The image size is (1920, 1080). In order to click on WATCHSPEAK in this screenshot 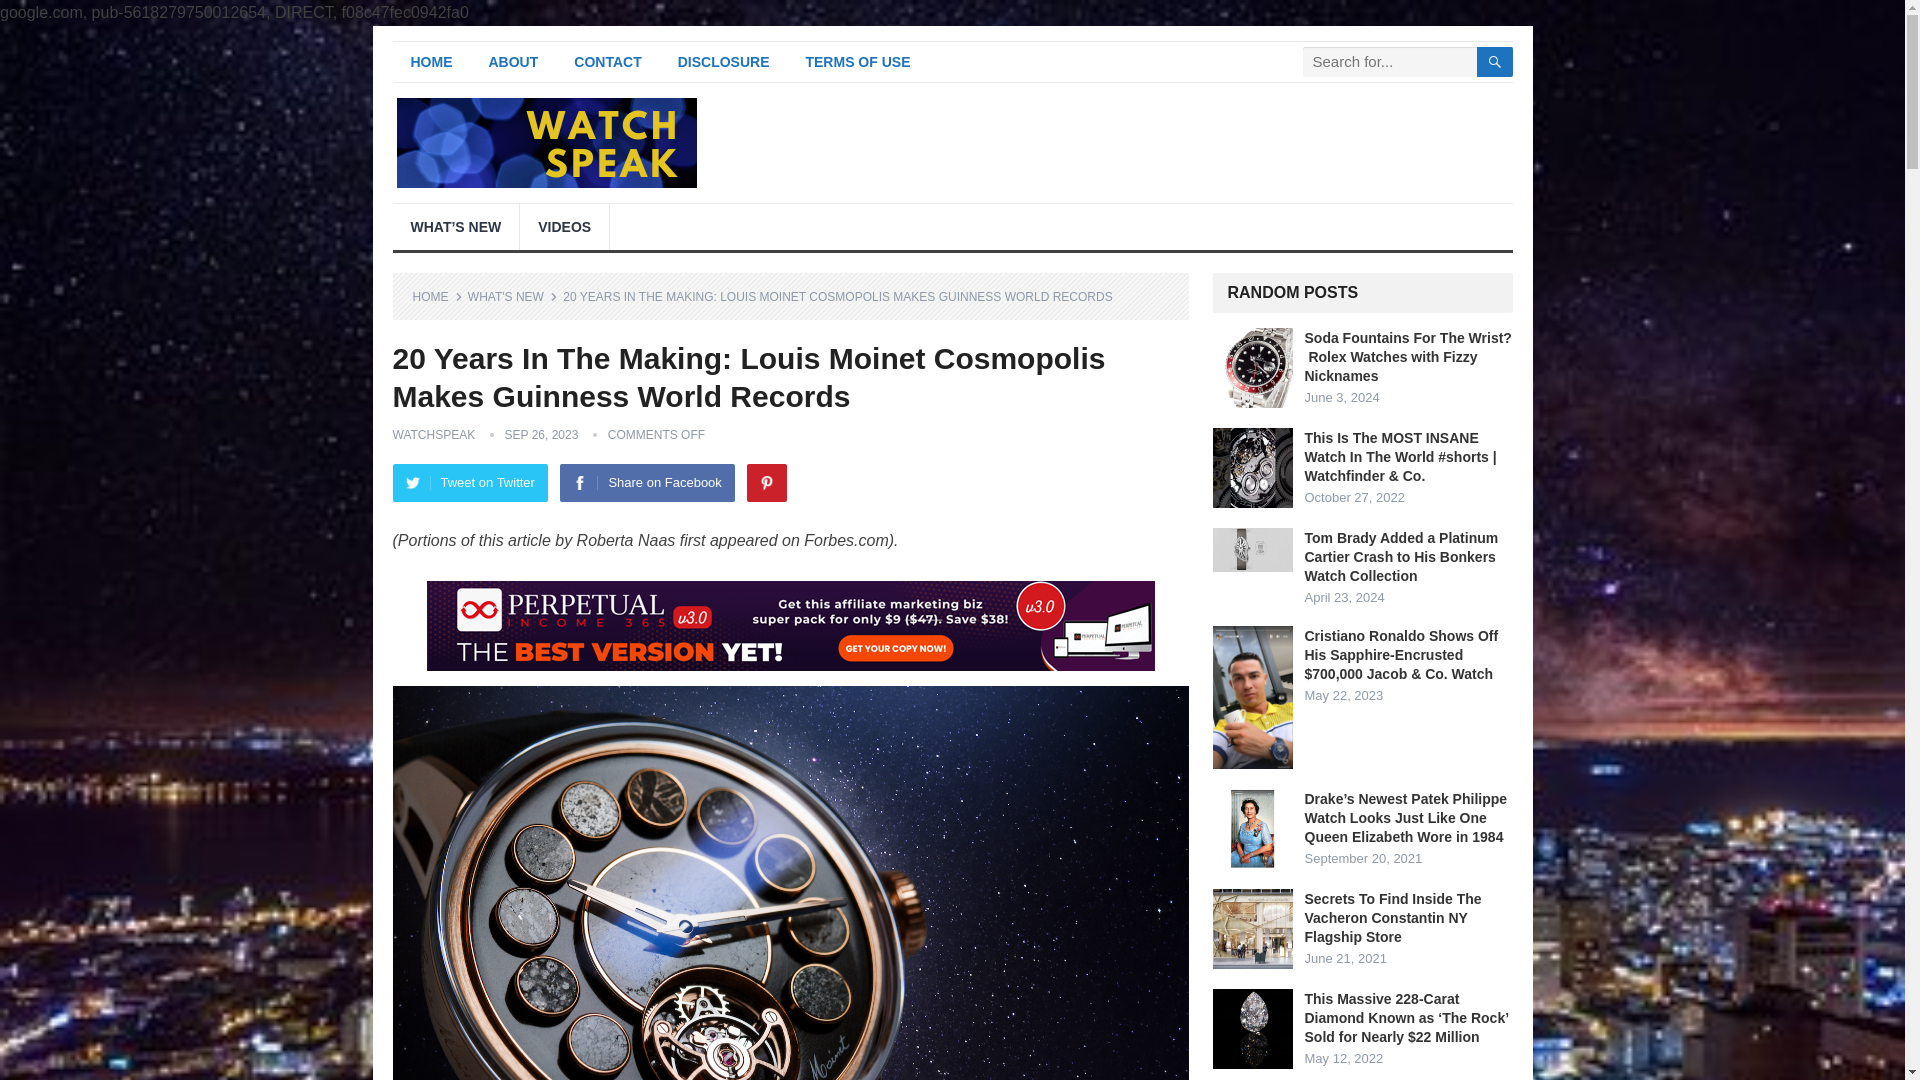, I will do `click(432, 434)`.